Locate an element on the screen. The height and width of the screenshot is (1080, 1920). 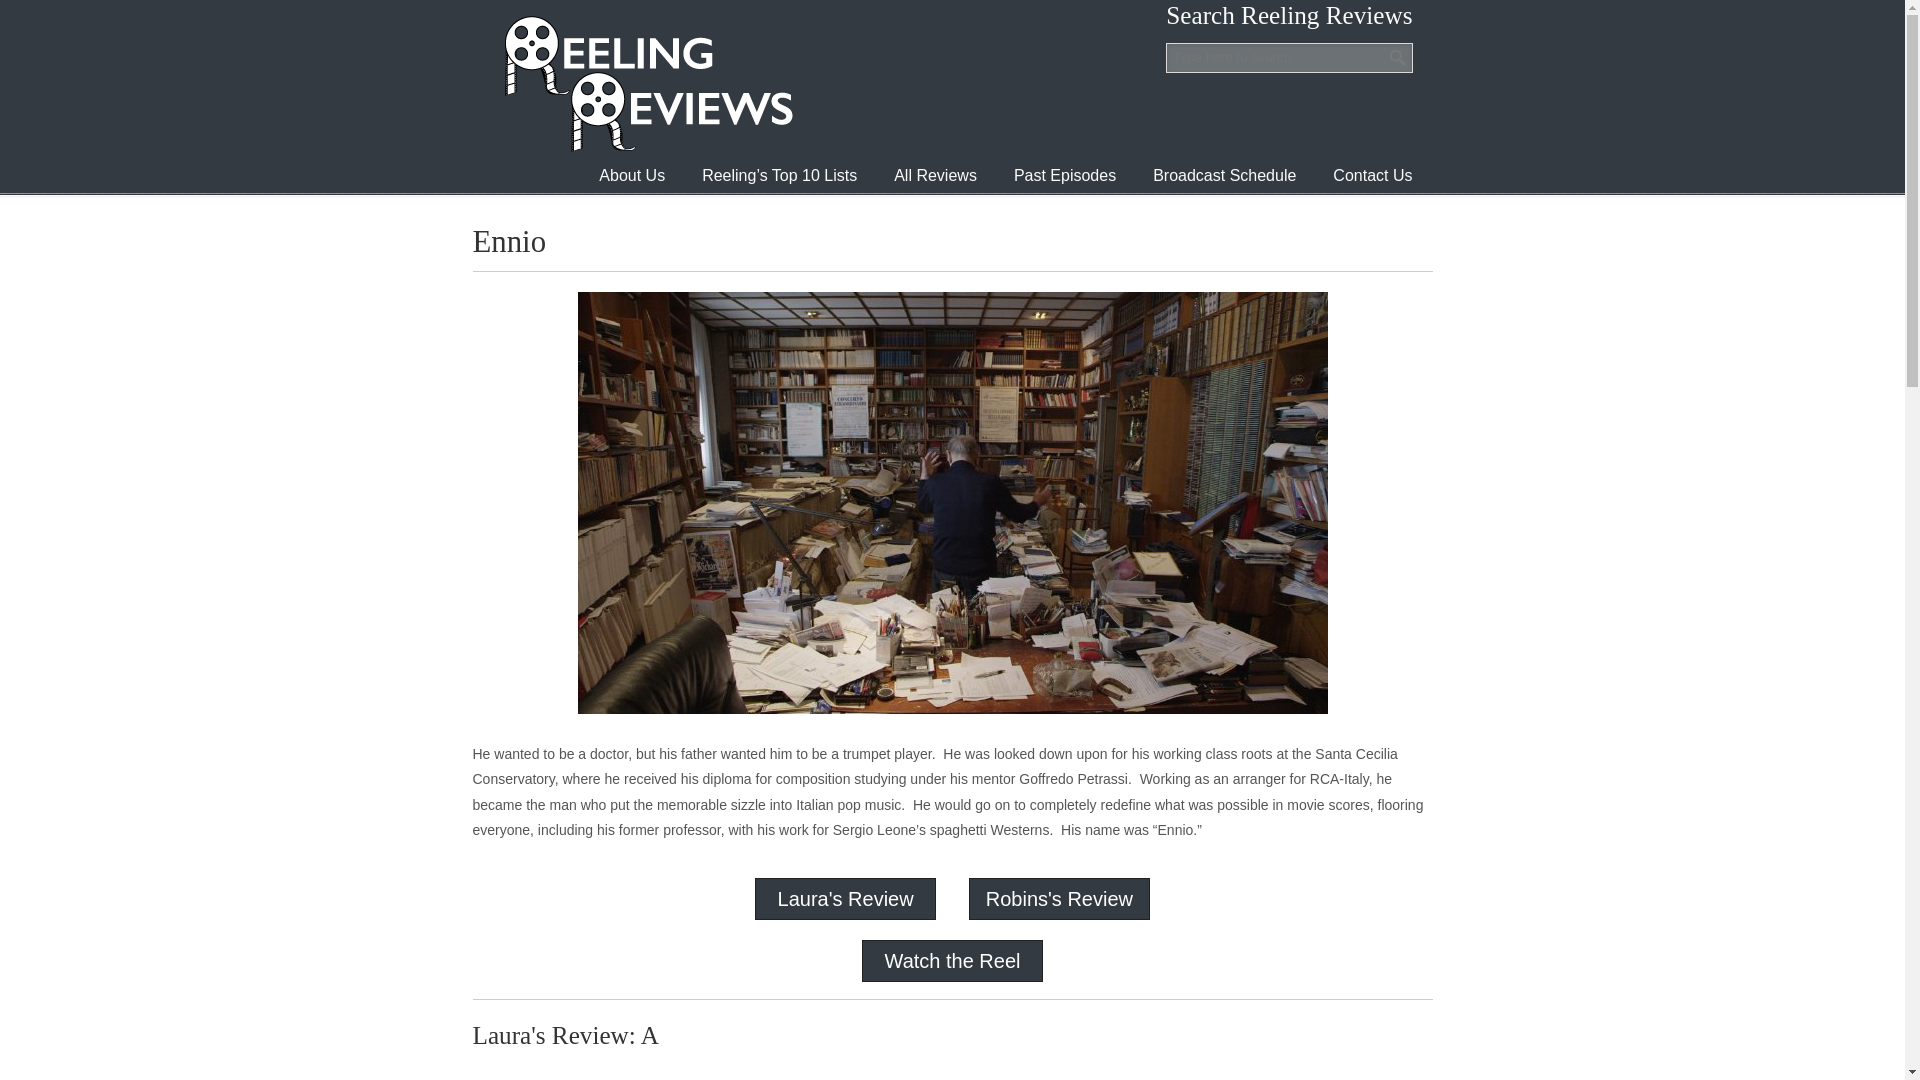
Watch the Reel is located at coordinates (951, 961).